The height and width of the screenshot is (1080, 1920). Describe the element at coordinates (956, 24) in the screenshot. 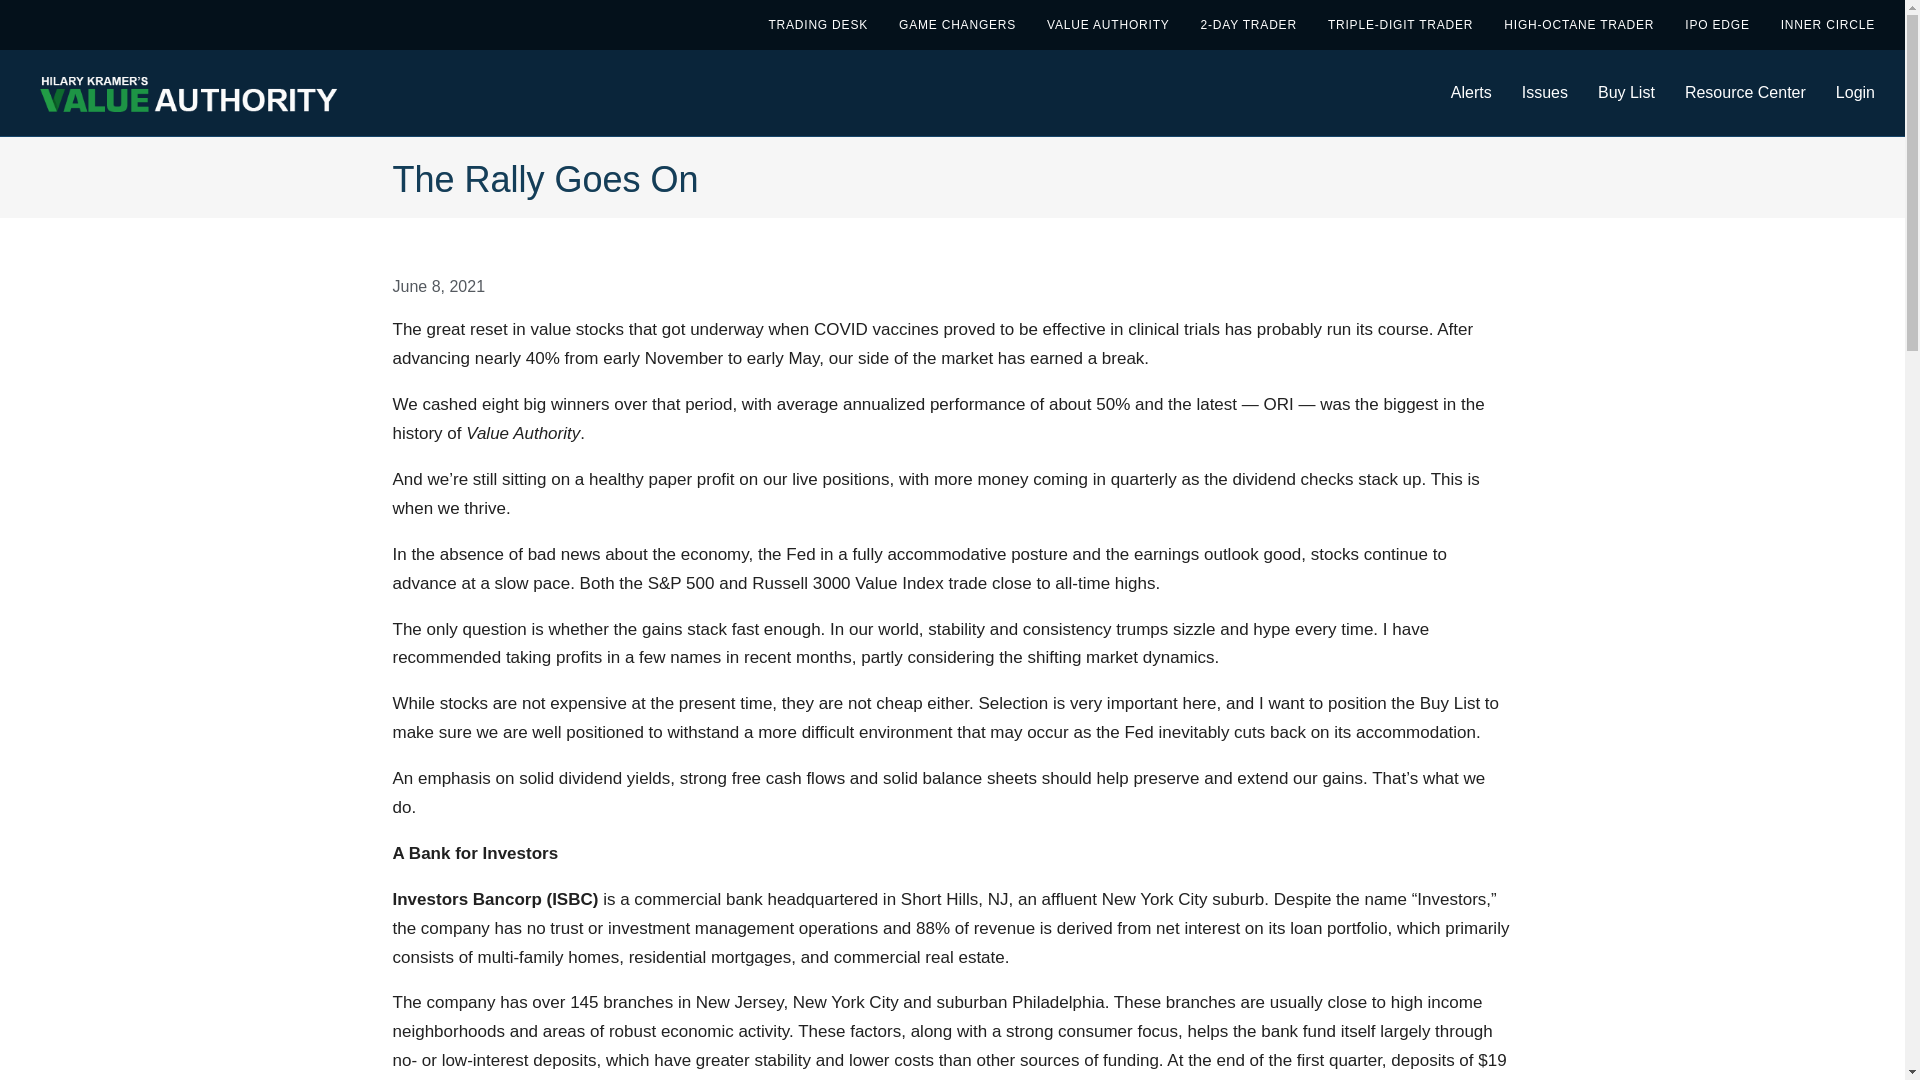

I see `GAME CHANGERS` at that location.